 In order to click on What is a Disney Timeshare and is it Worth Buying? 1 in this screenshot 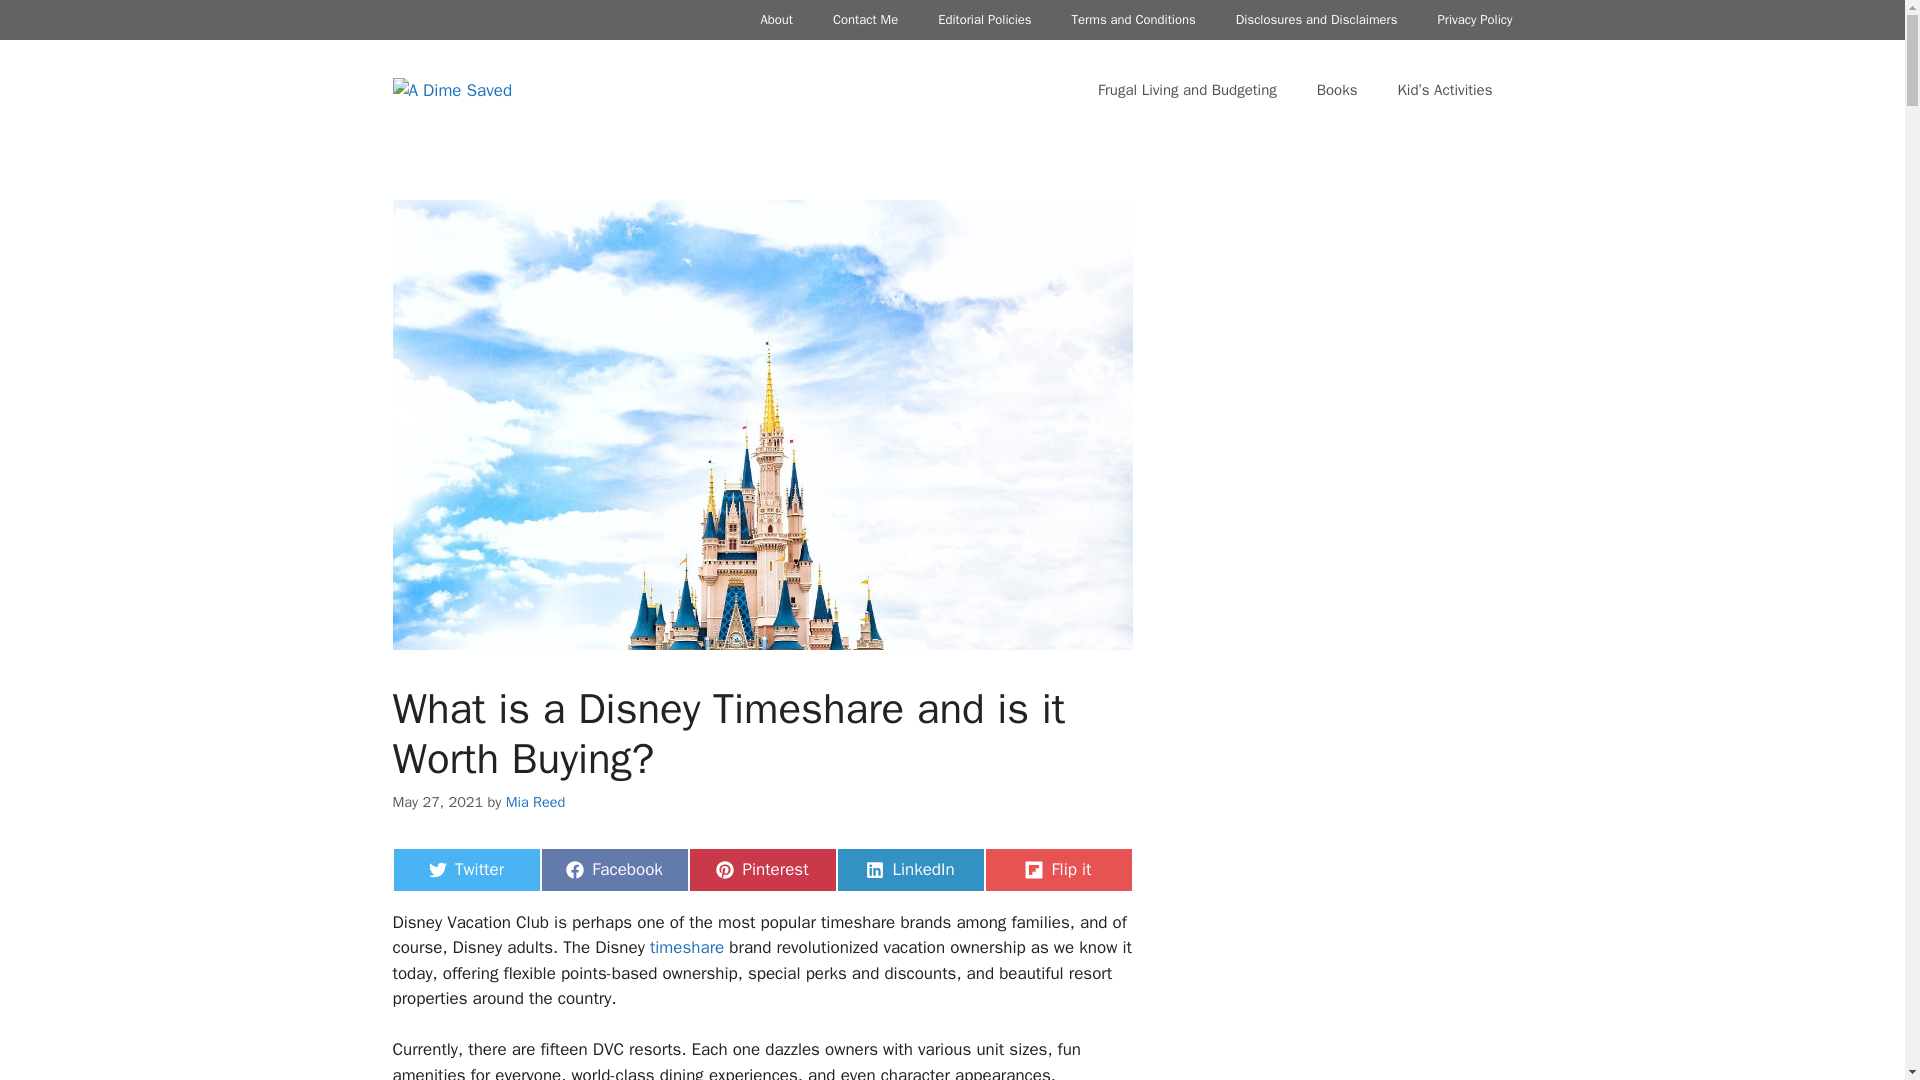, I will do `click(761, 870)`.